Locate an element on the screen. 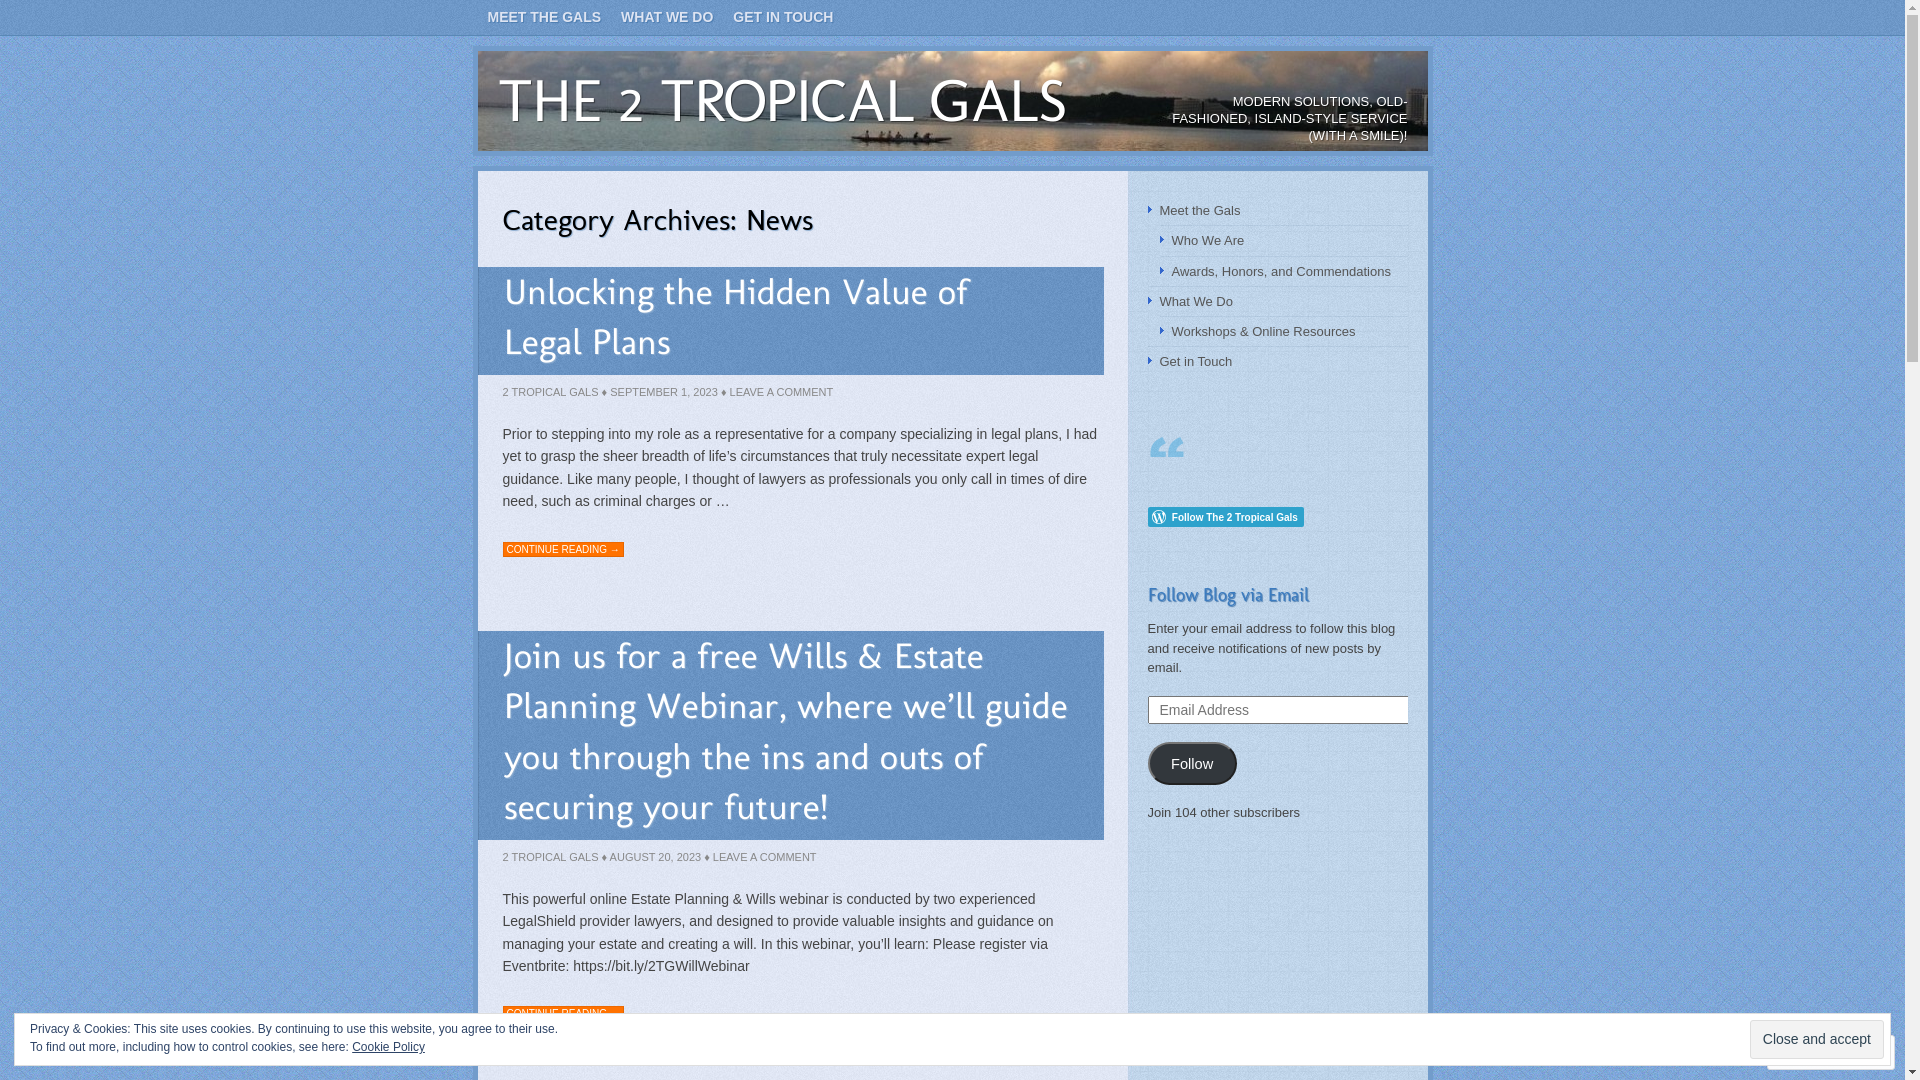 The height and width of the screenshot is (1080, 1920). SEPTEMBER 1, 2023 is located at coordinates (664, 392).